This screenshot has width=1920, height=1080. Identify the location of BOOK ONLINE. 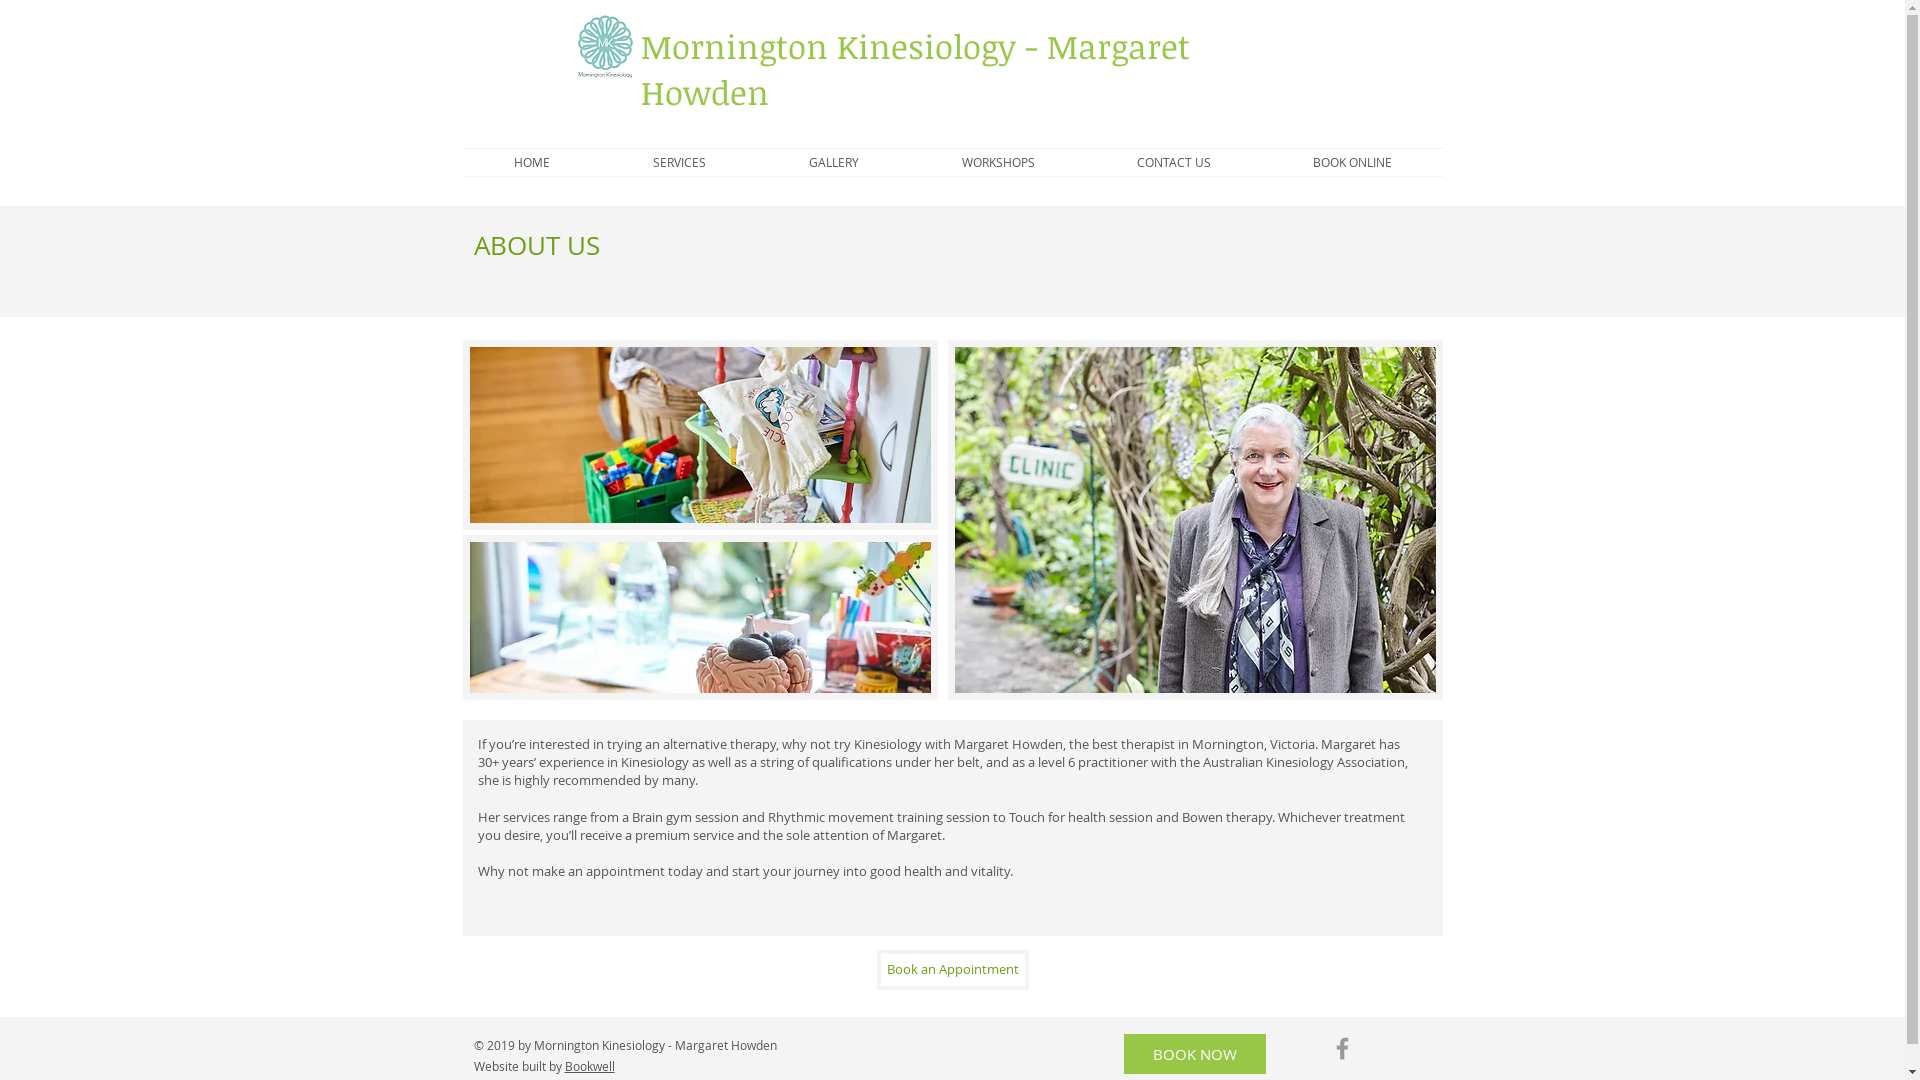
(1352, 162).